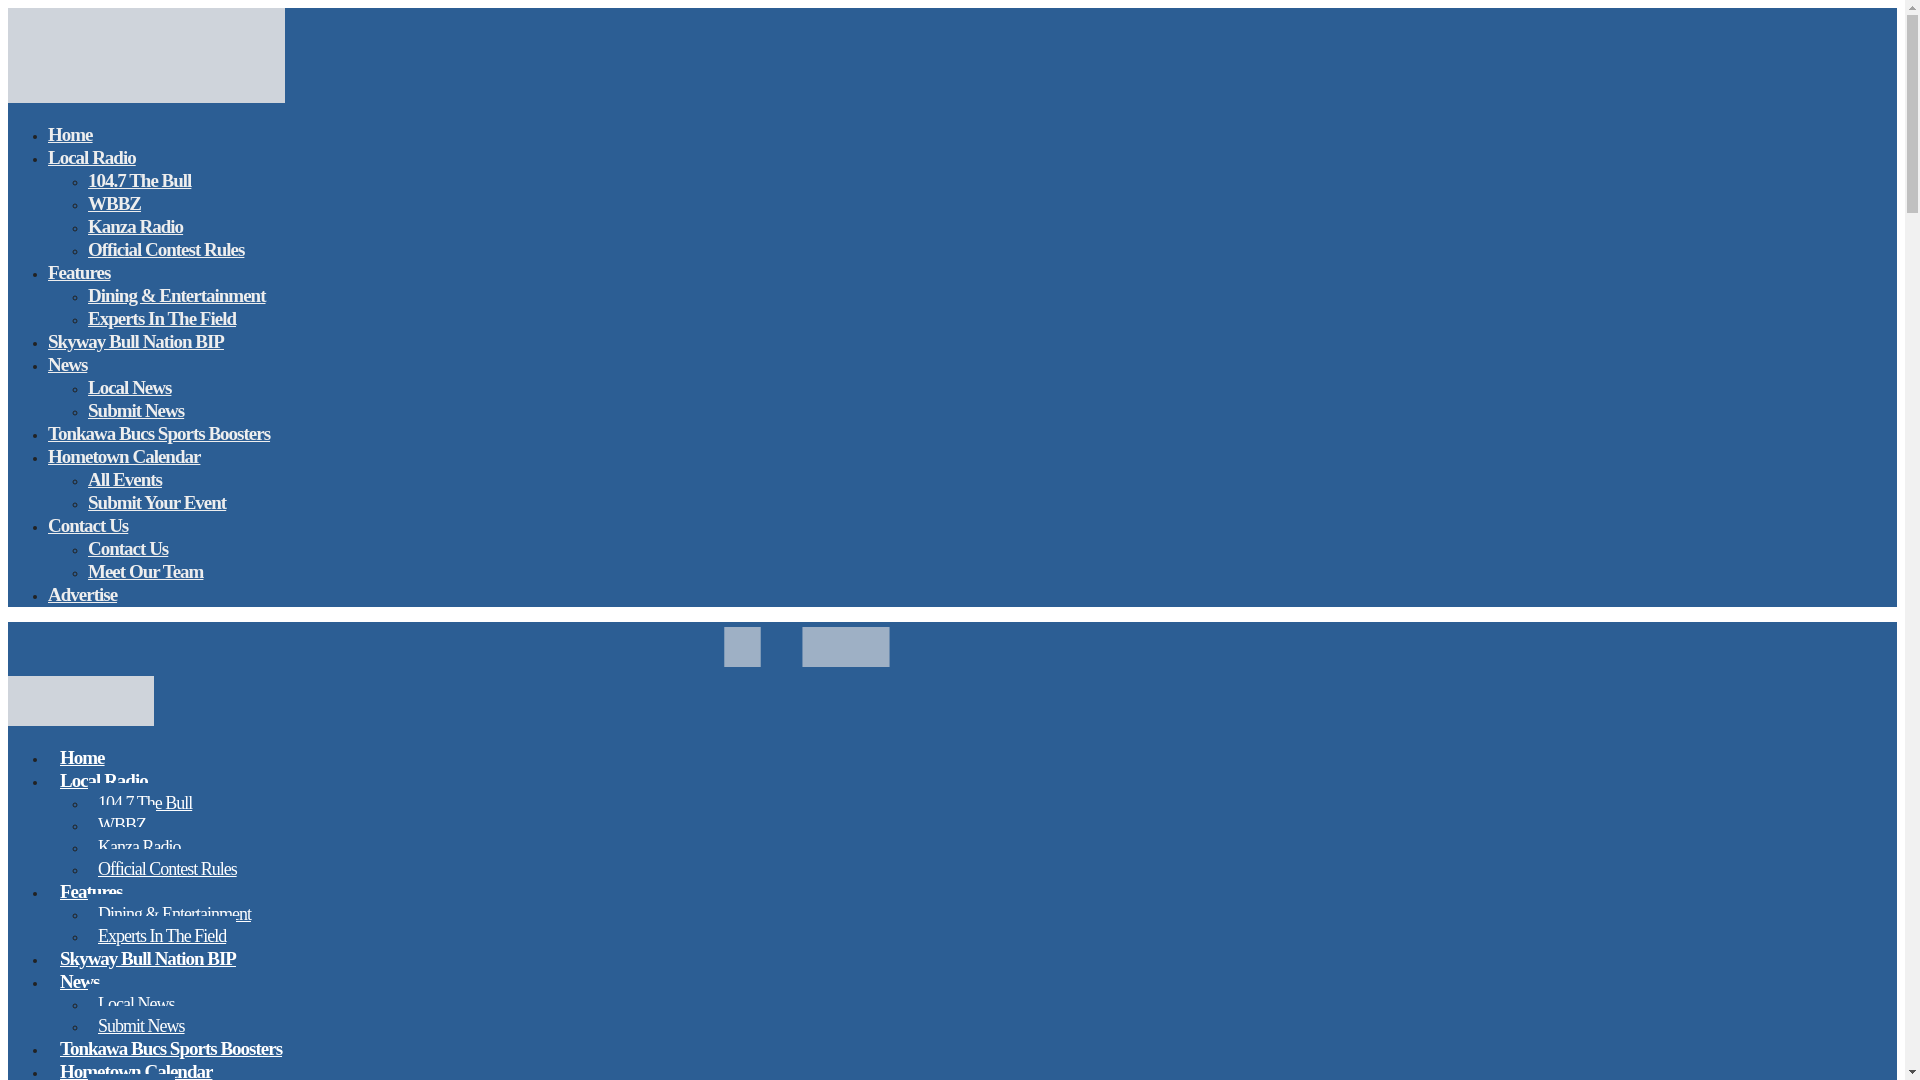 The image size is (1920, 1080). Describe the element at coordinates (129, 386) in the screenshot. I see `Local News` at that location.